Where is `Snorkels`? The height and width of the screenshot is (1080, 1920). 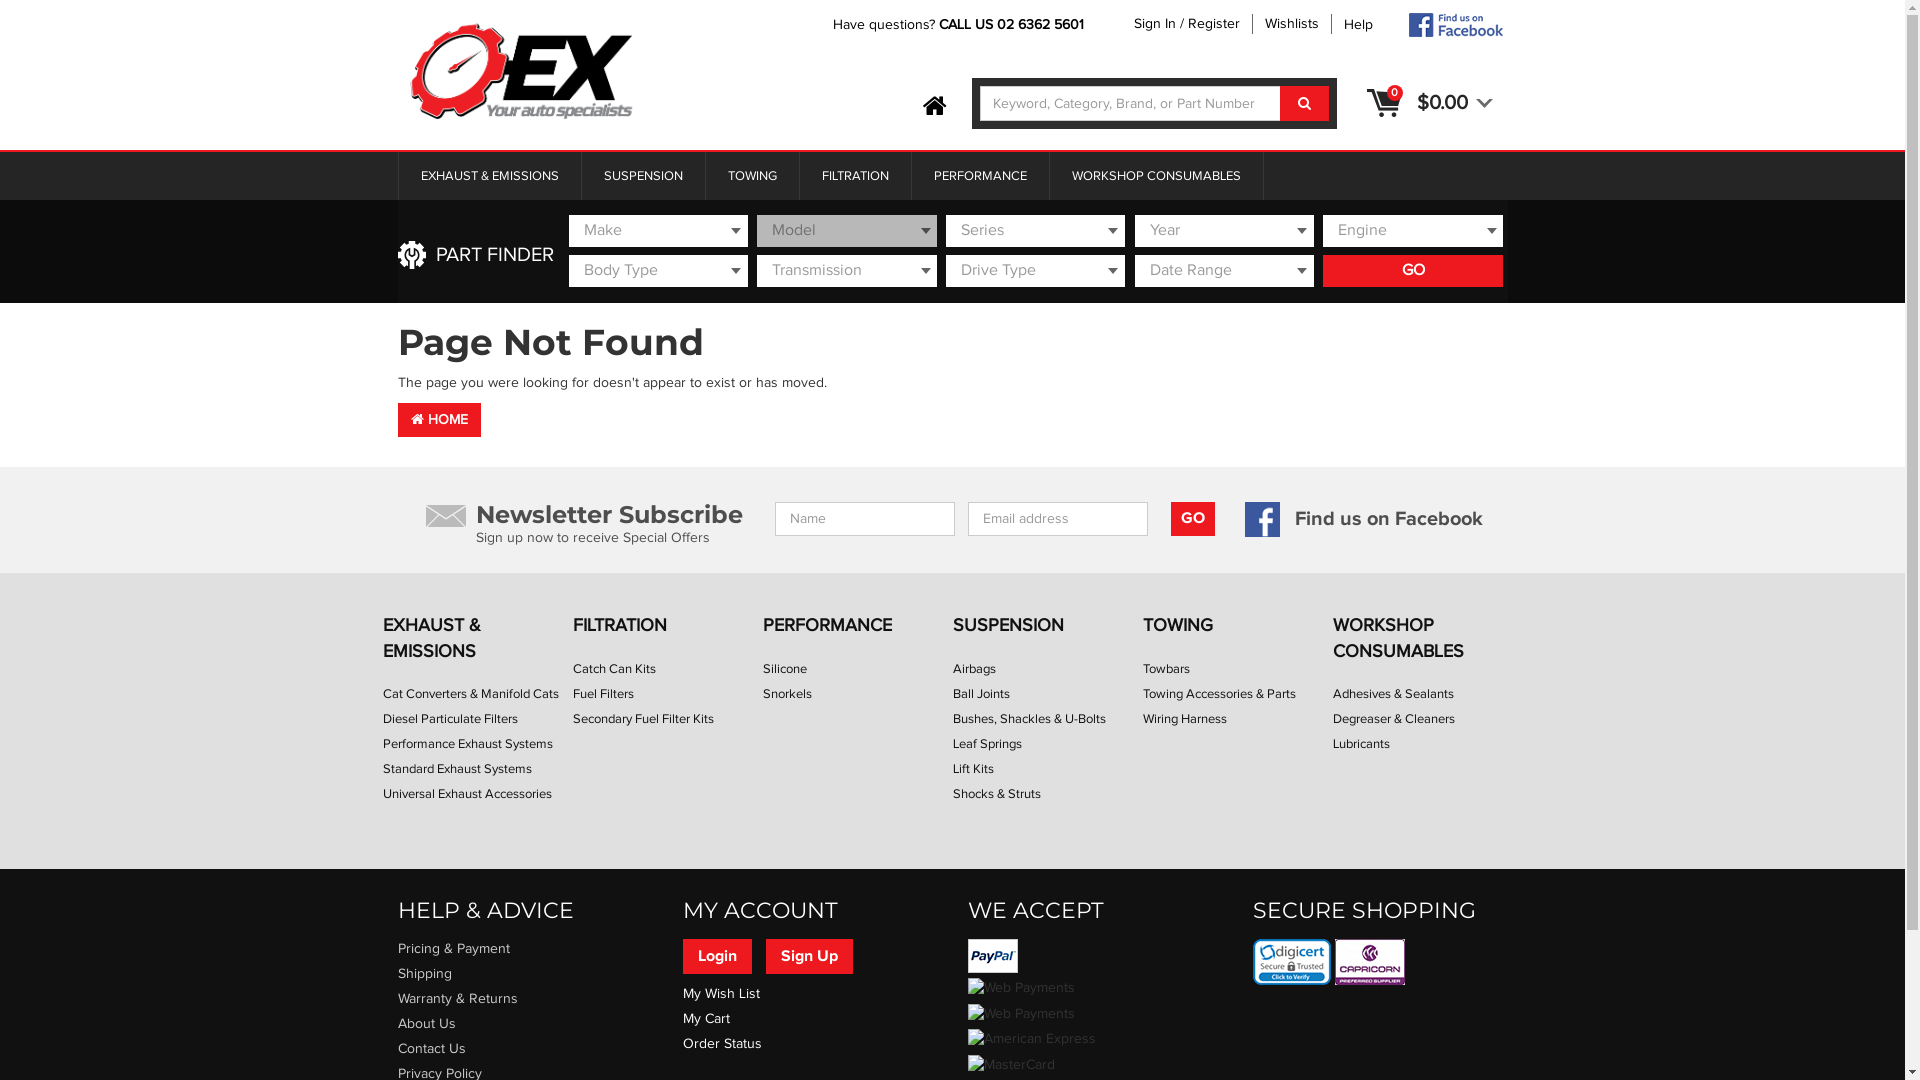 Snorkels is located at coordinates (786, 694).